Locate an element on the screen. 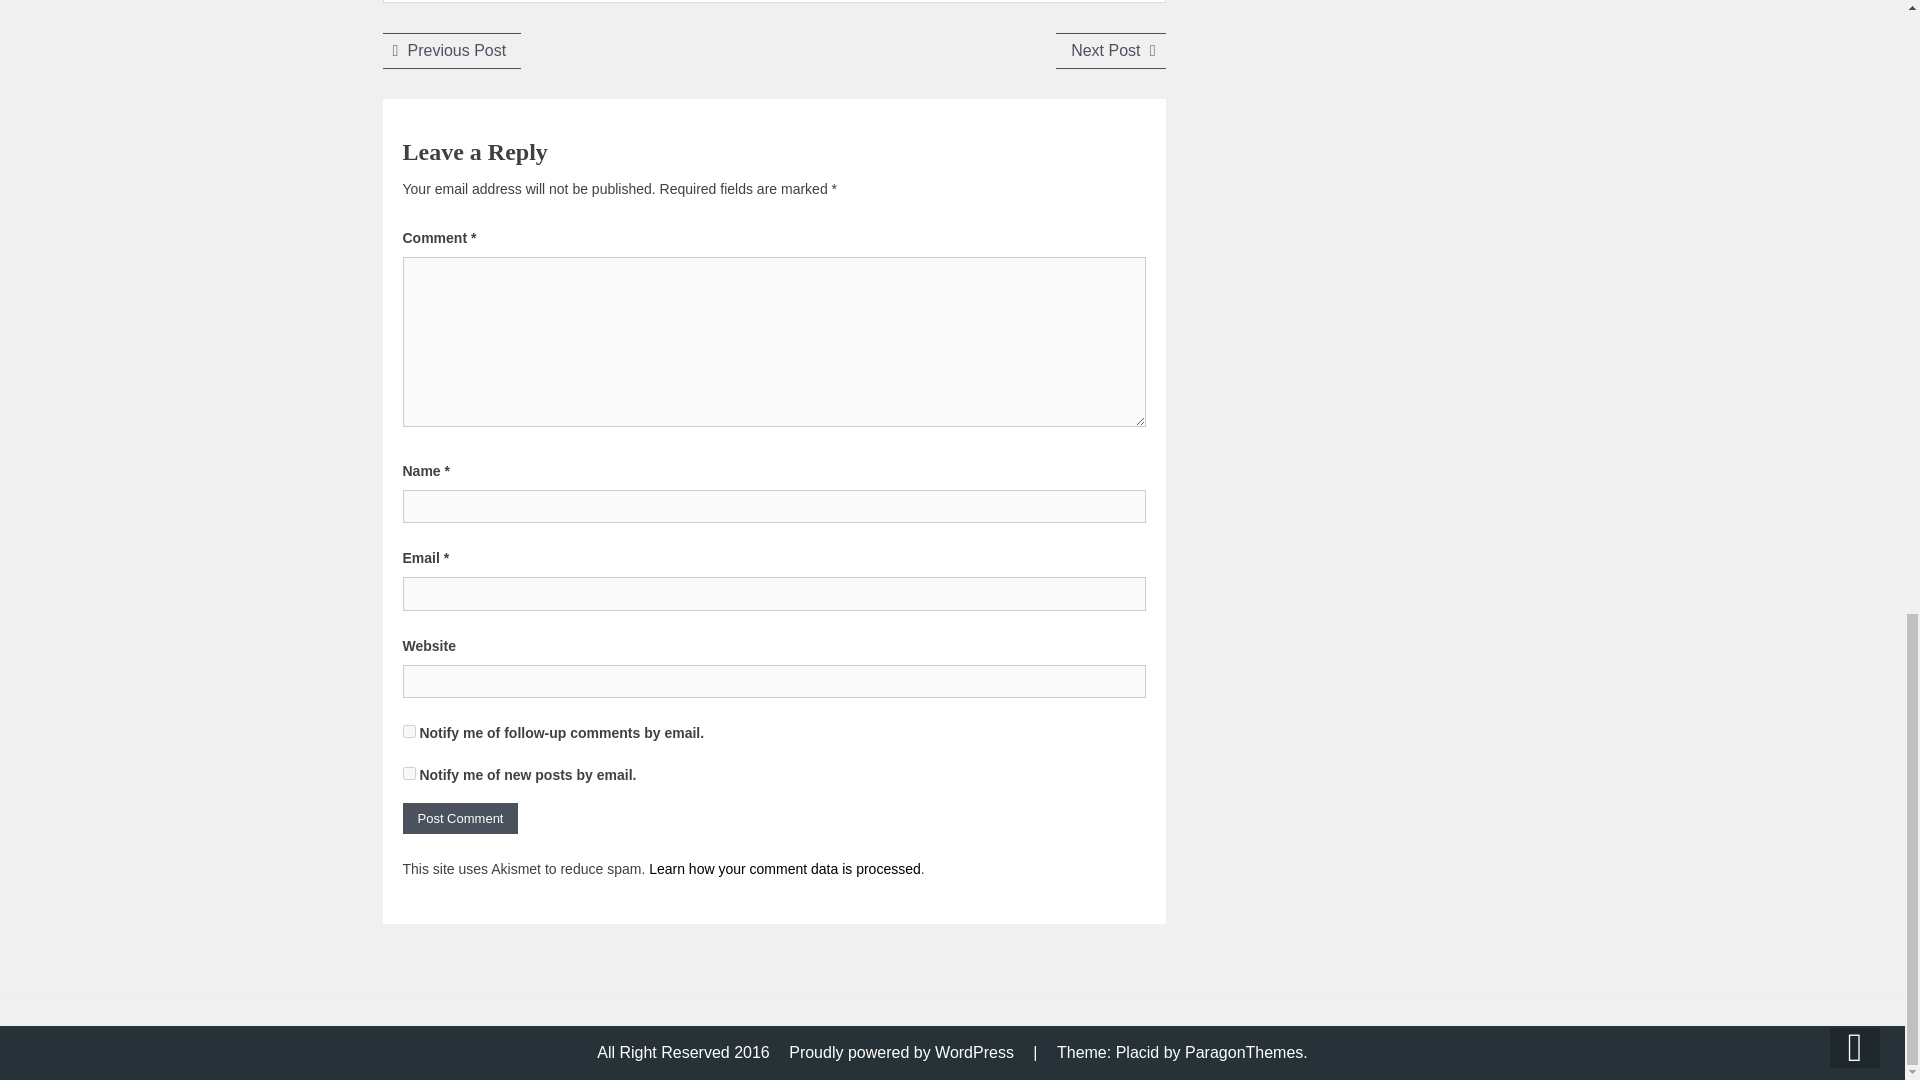  ParagonThemes is located at coordinates (451, 50).